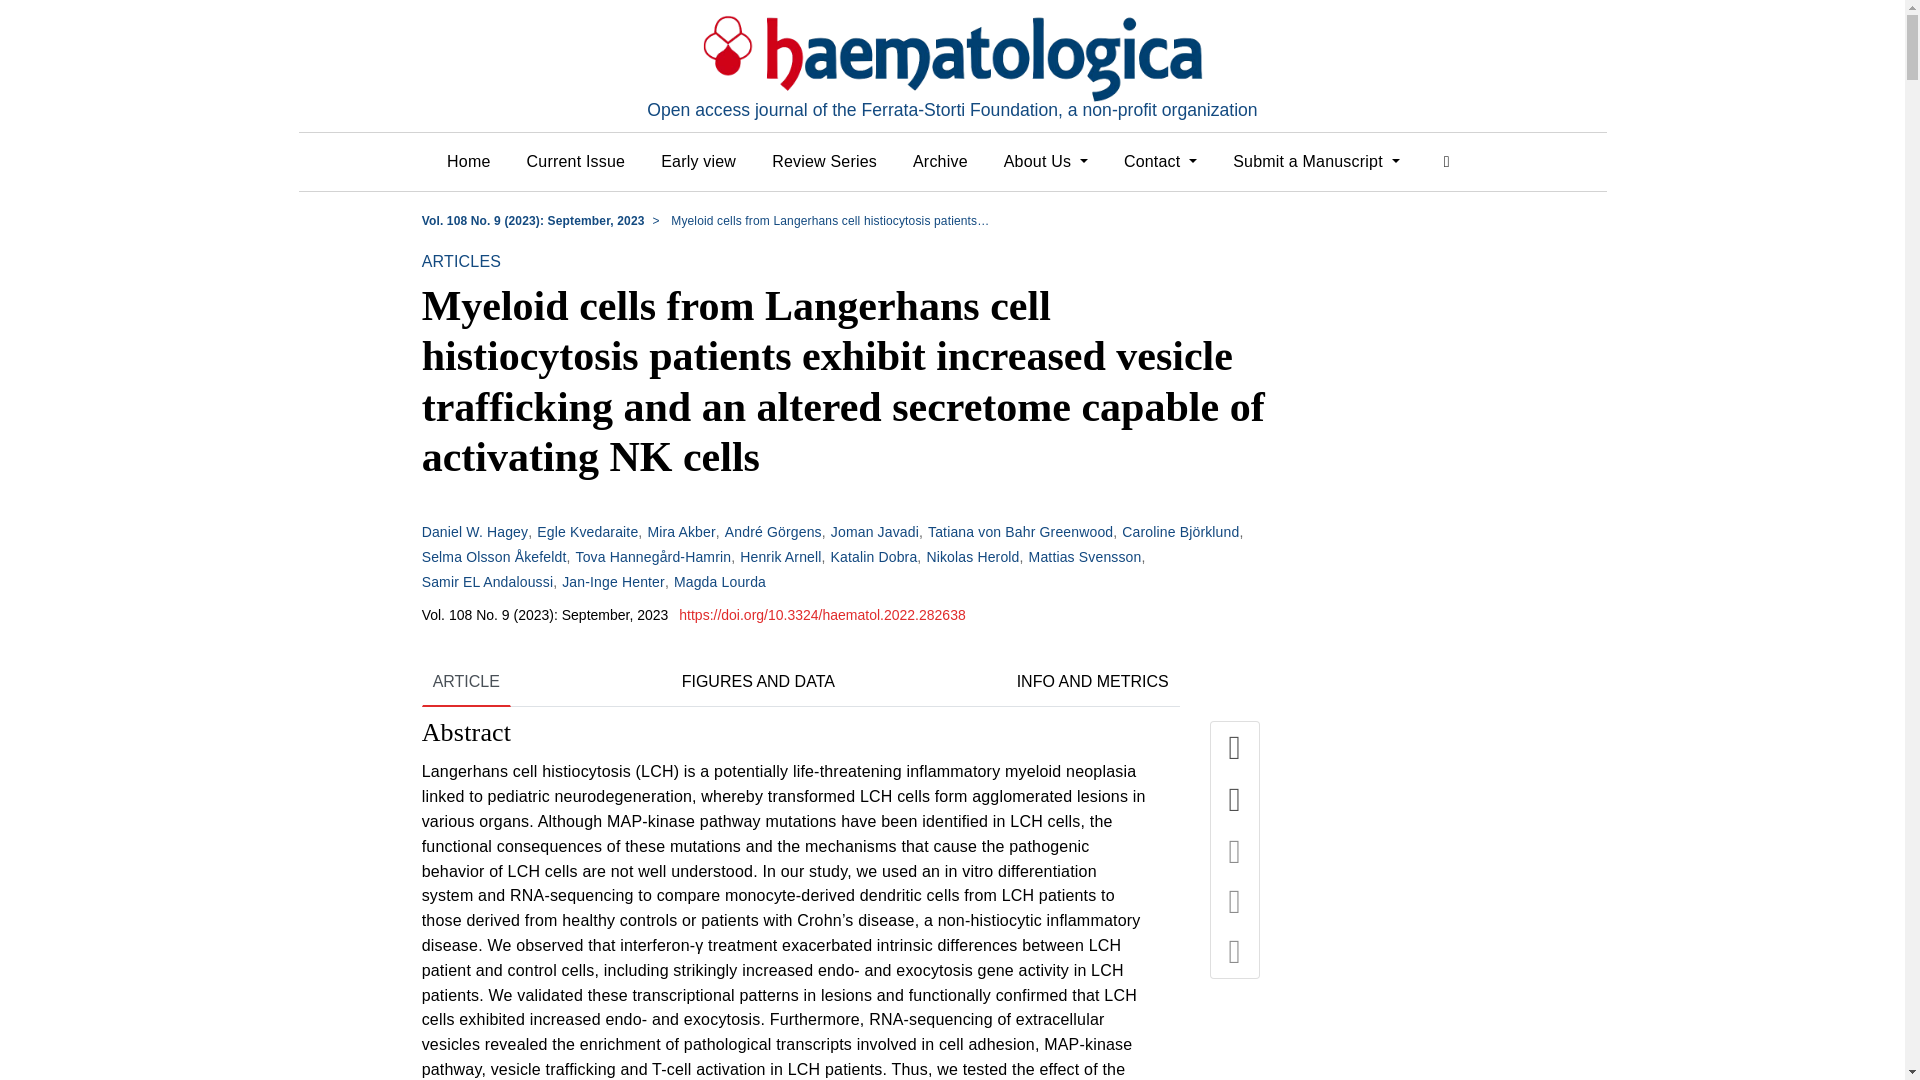 The width and height of the screenshot is (1920, 1080). I want to click on Katalin Dobra, so click(874, 556).